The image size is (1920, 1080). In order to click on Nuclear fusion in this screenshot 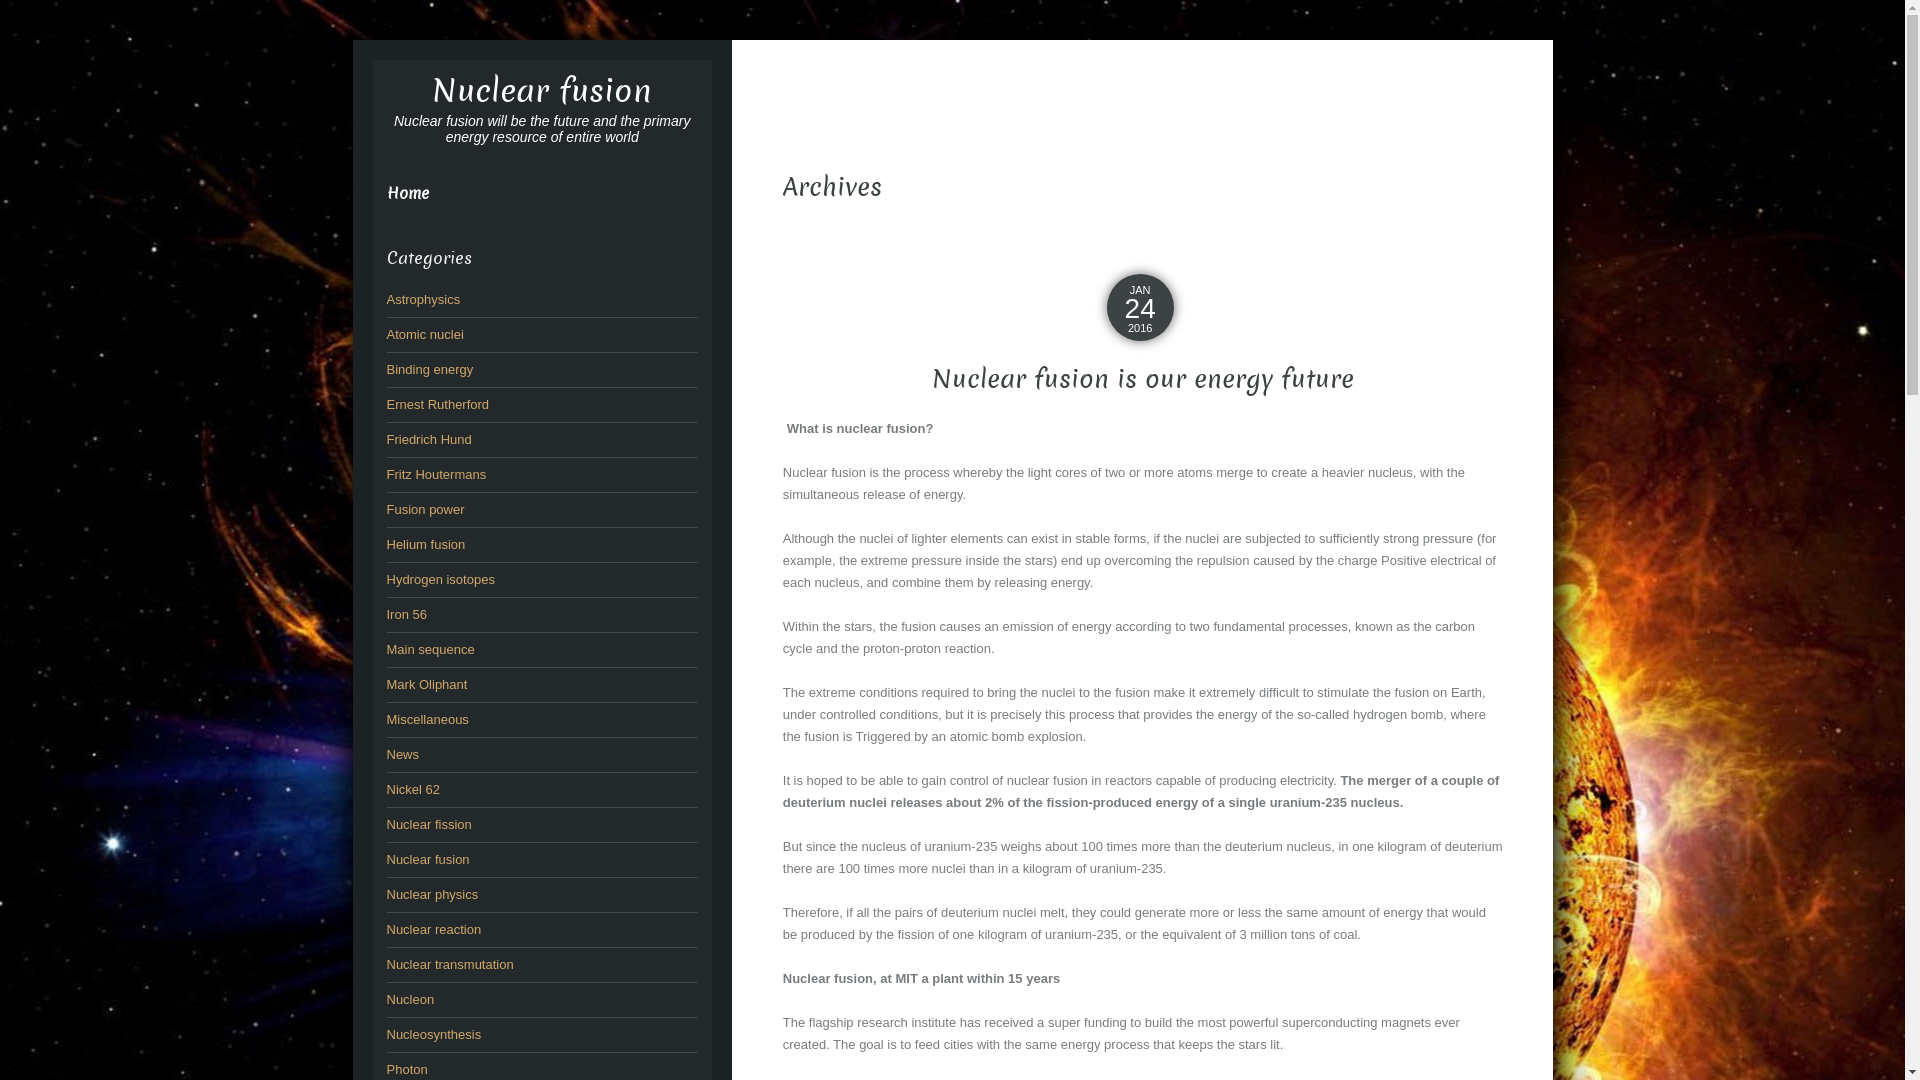, I will do `click(428, 860)`.